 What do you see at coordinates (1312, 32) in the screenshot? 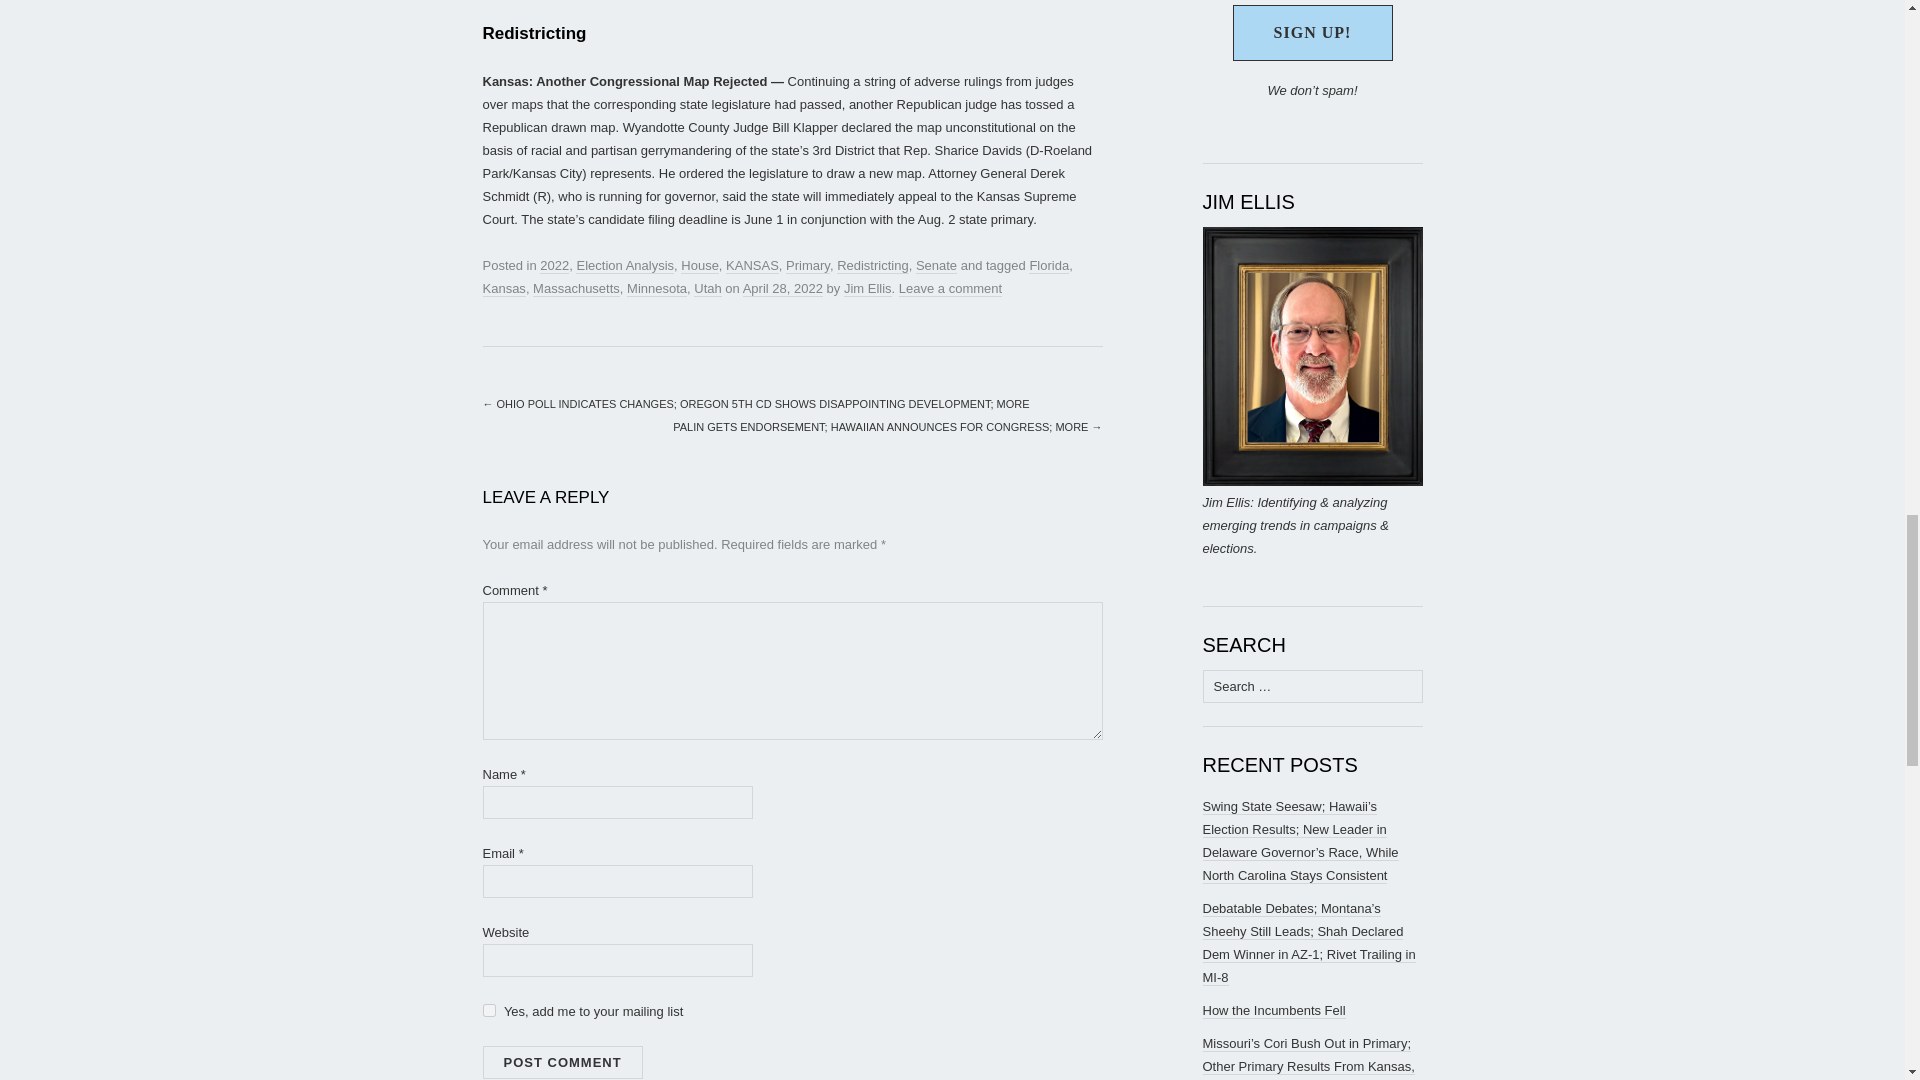
I see `Sign up!` at bounding box center [1312, 32].